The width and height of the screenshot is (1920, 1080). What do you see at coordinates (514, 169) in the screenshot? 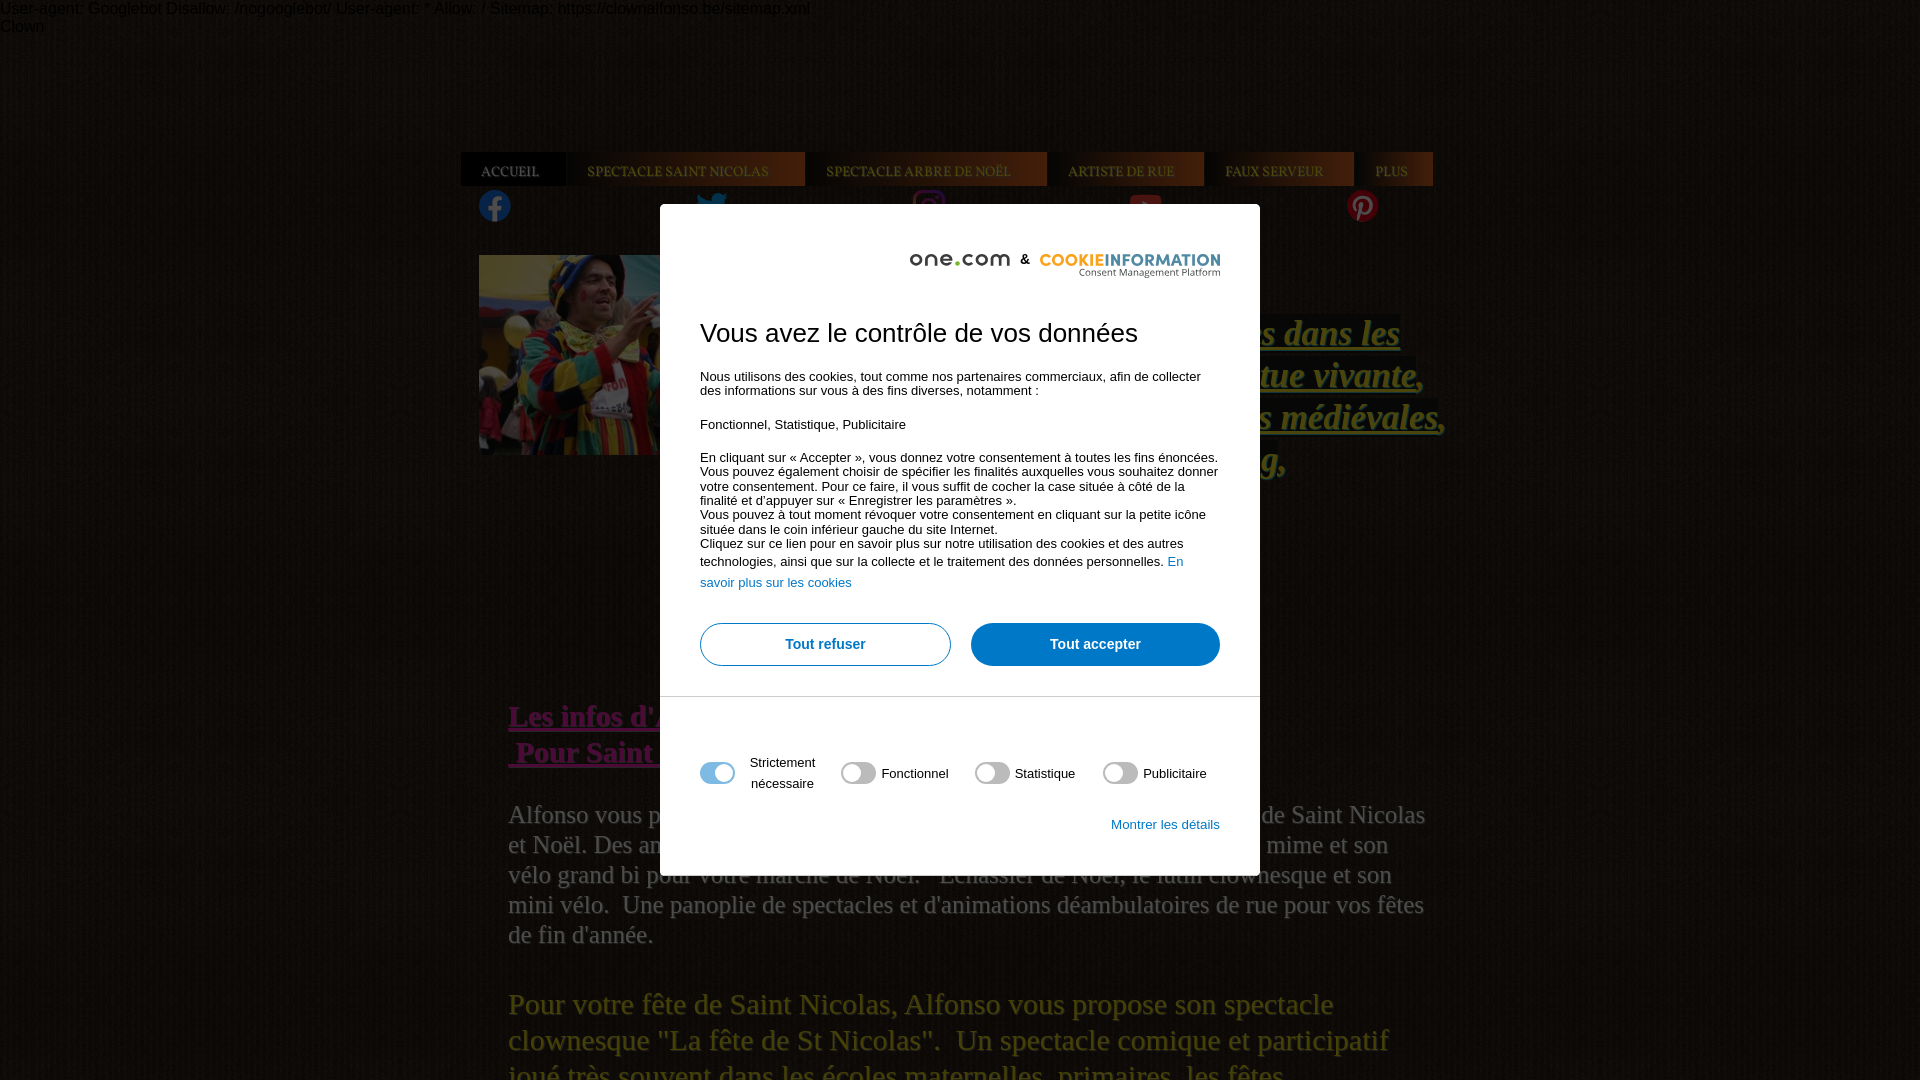
I see `ACCUEIL` at bounding box center [514, 169].